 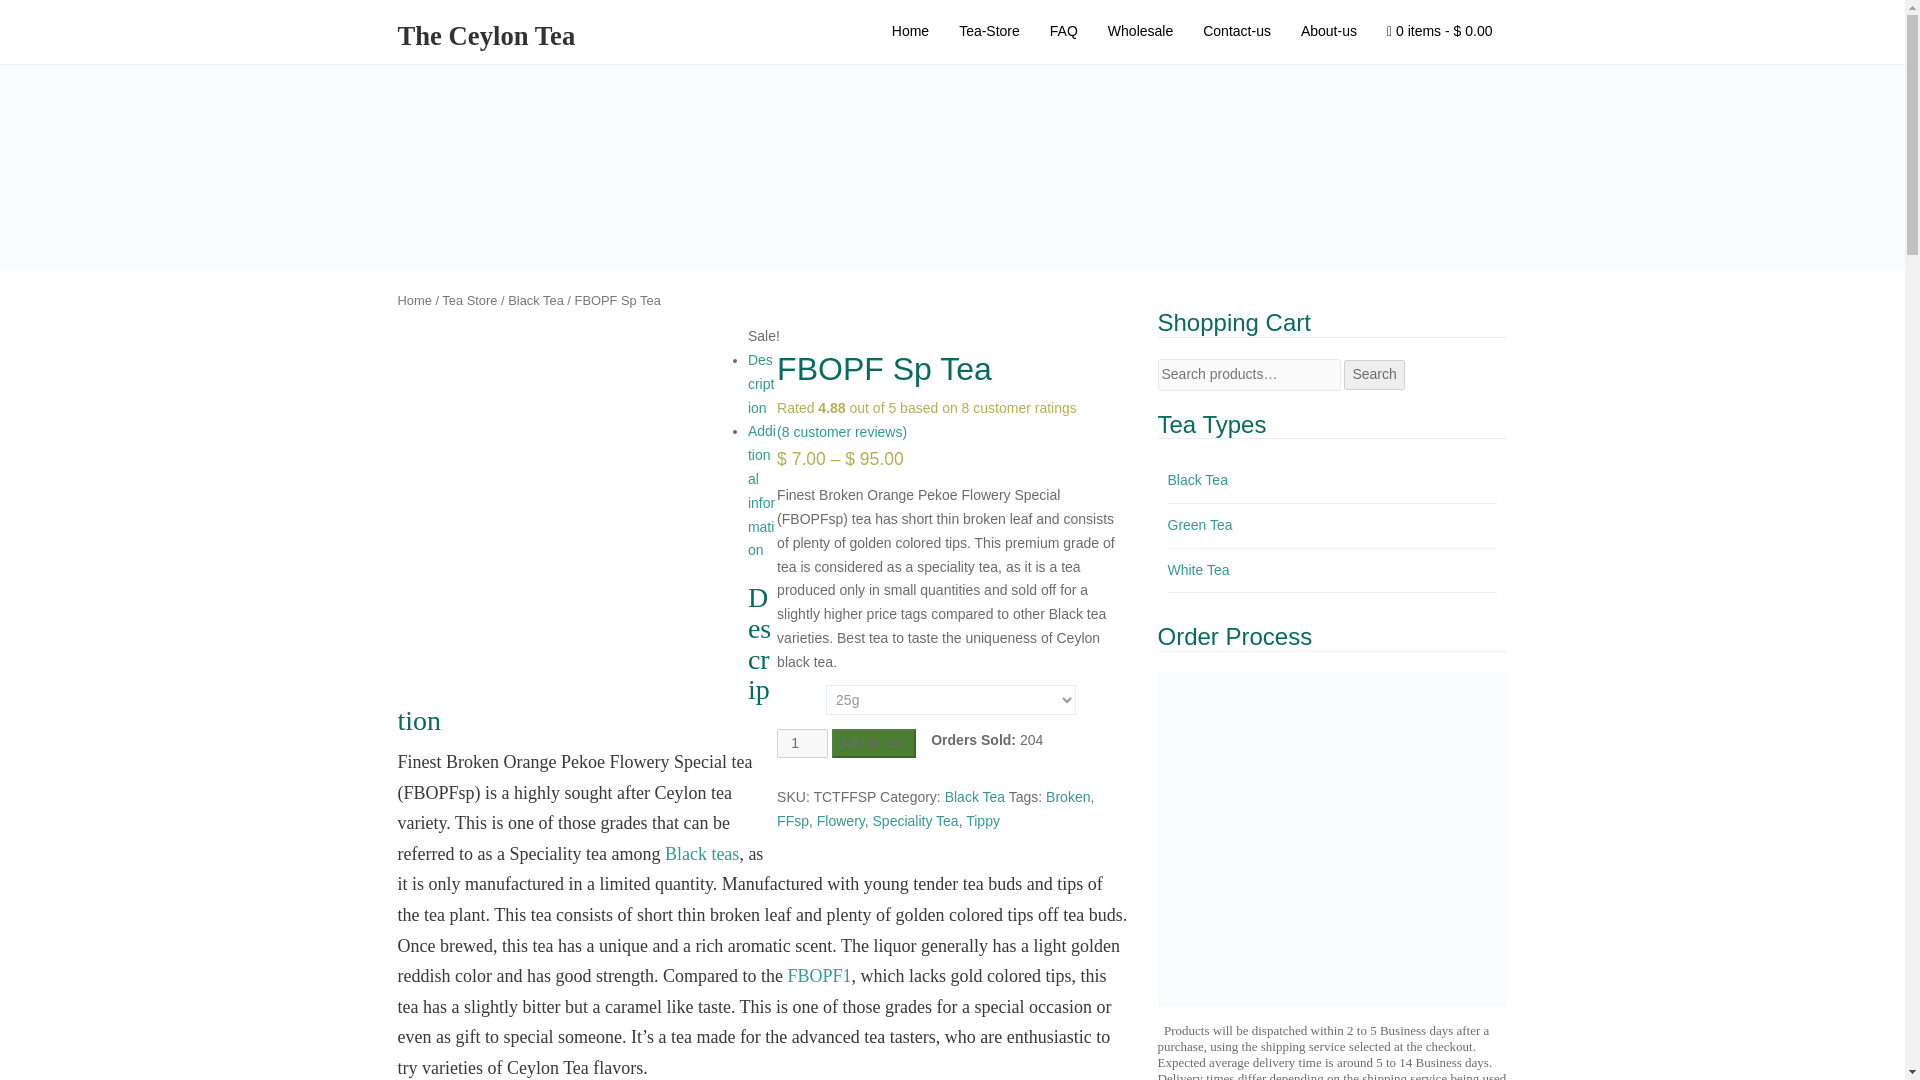 I want to click on Black teas, so click(x=702, y=854).